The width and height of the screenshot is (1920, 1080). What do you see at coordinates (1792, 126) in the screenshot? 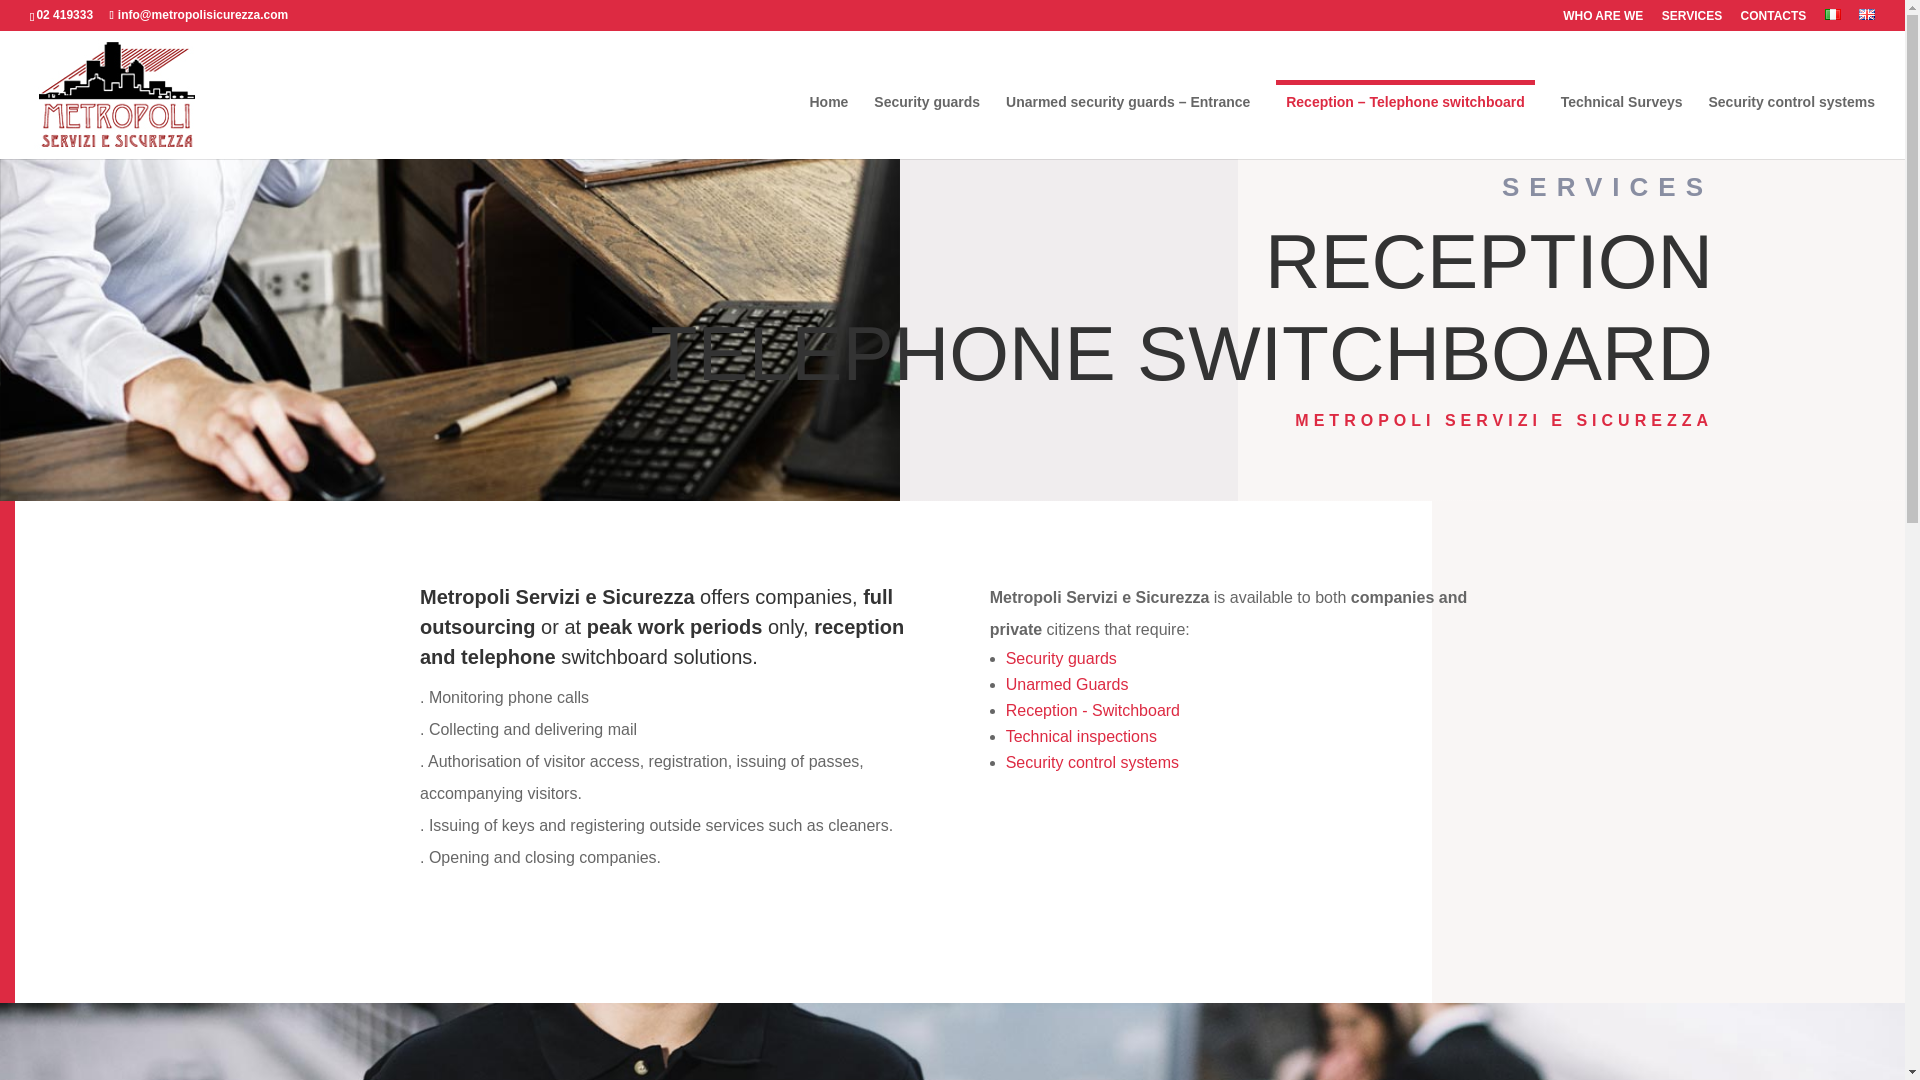
I see `Security control systems` at bounding box center [1792, 126].